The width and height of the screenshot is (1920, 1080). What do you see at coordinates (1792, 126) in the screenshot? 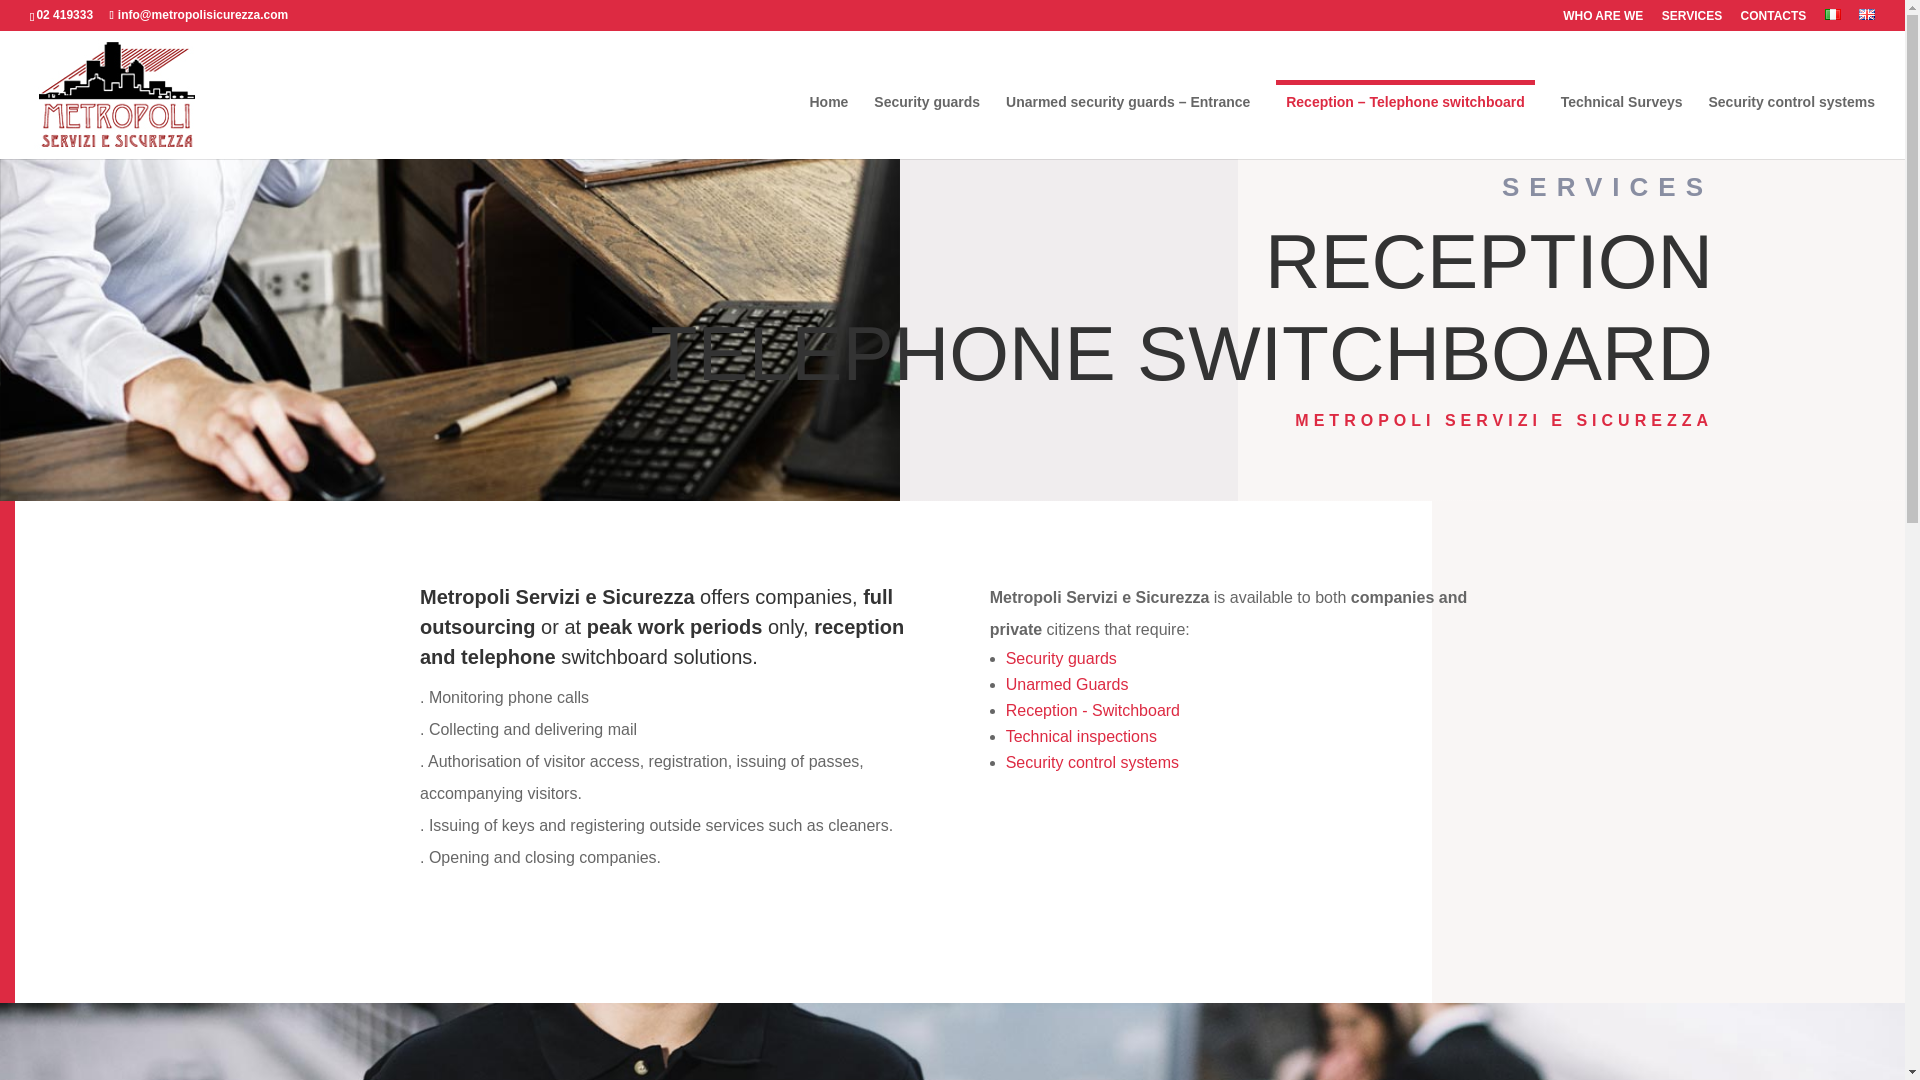
I see `Security control systems` at bounding box center [1792, 126].